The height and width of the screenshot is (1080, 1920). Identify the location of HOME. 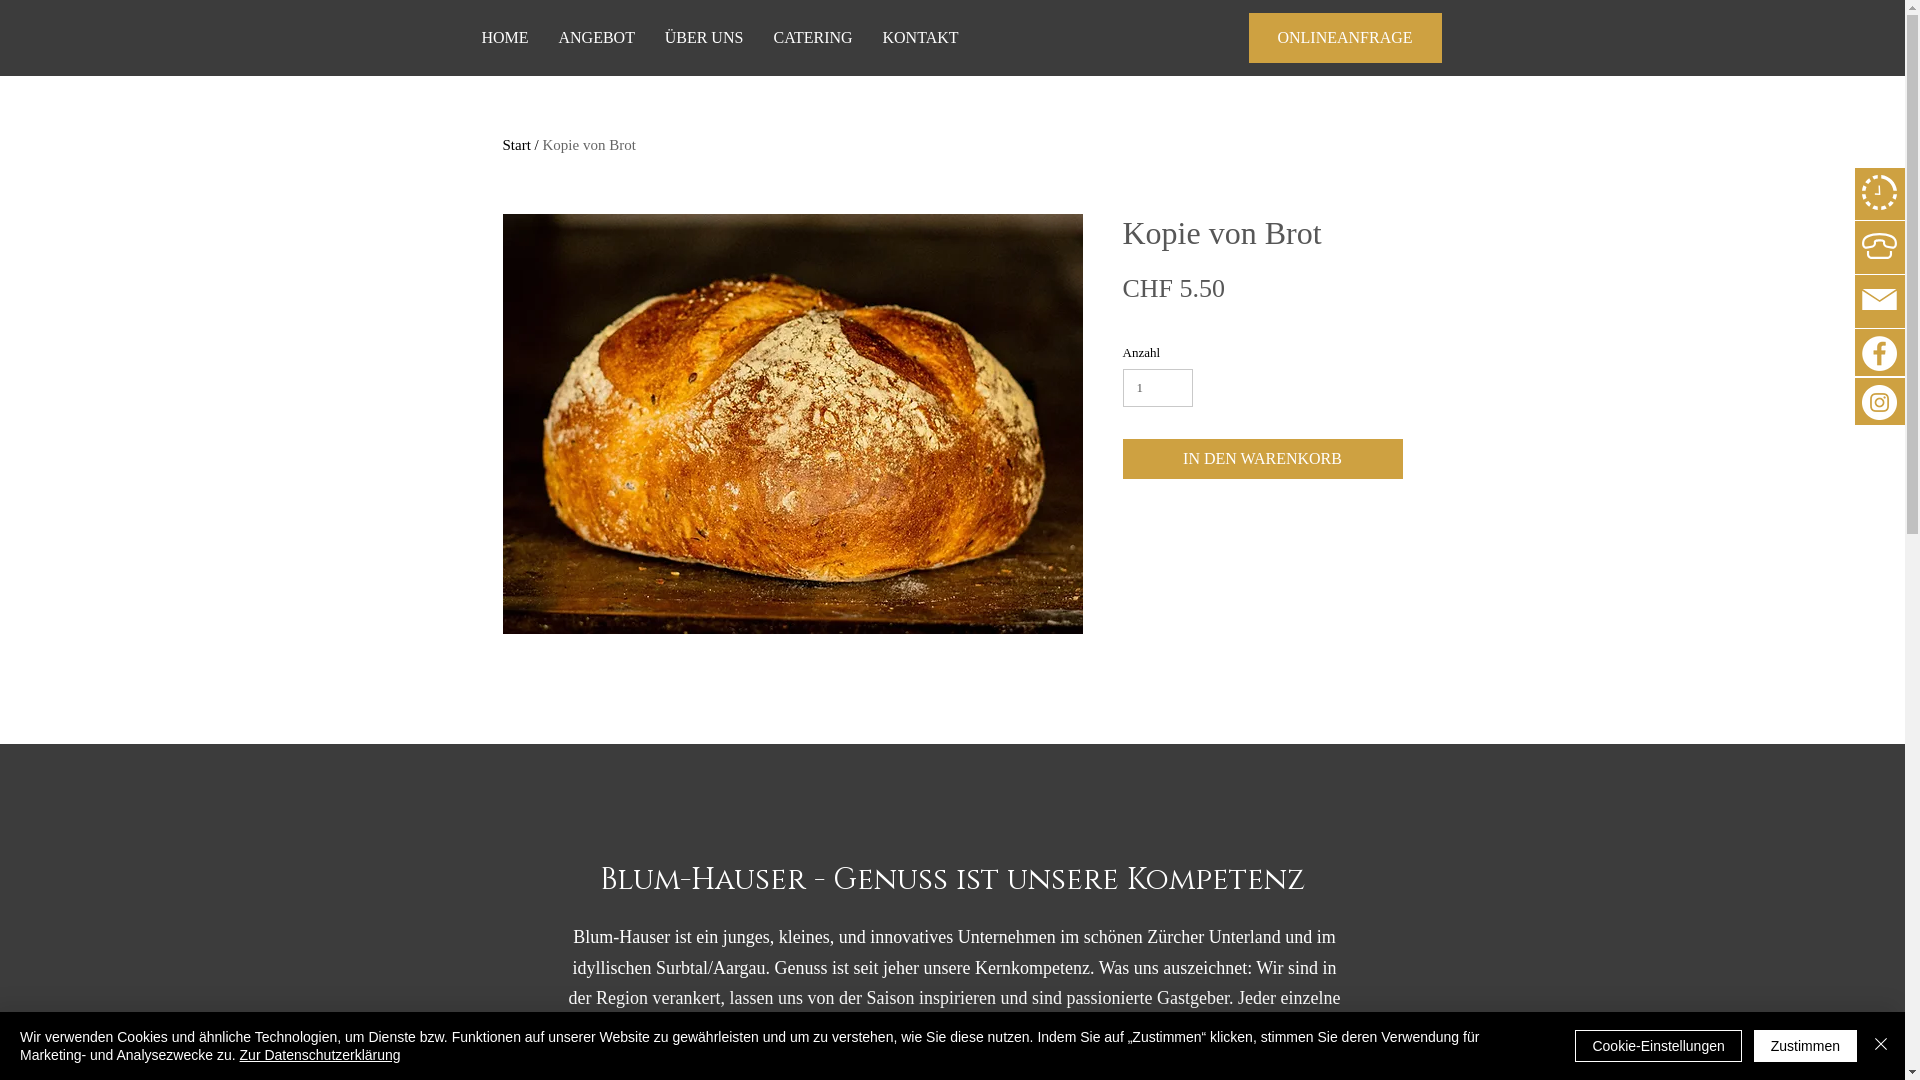
(504, 38).